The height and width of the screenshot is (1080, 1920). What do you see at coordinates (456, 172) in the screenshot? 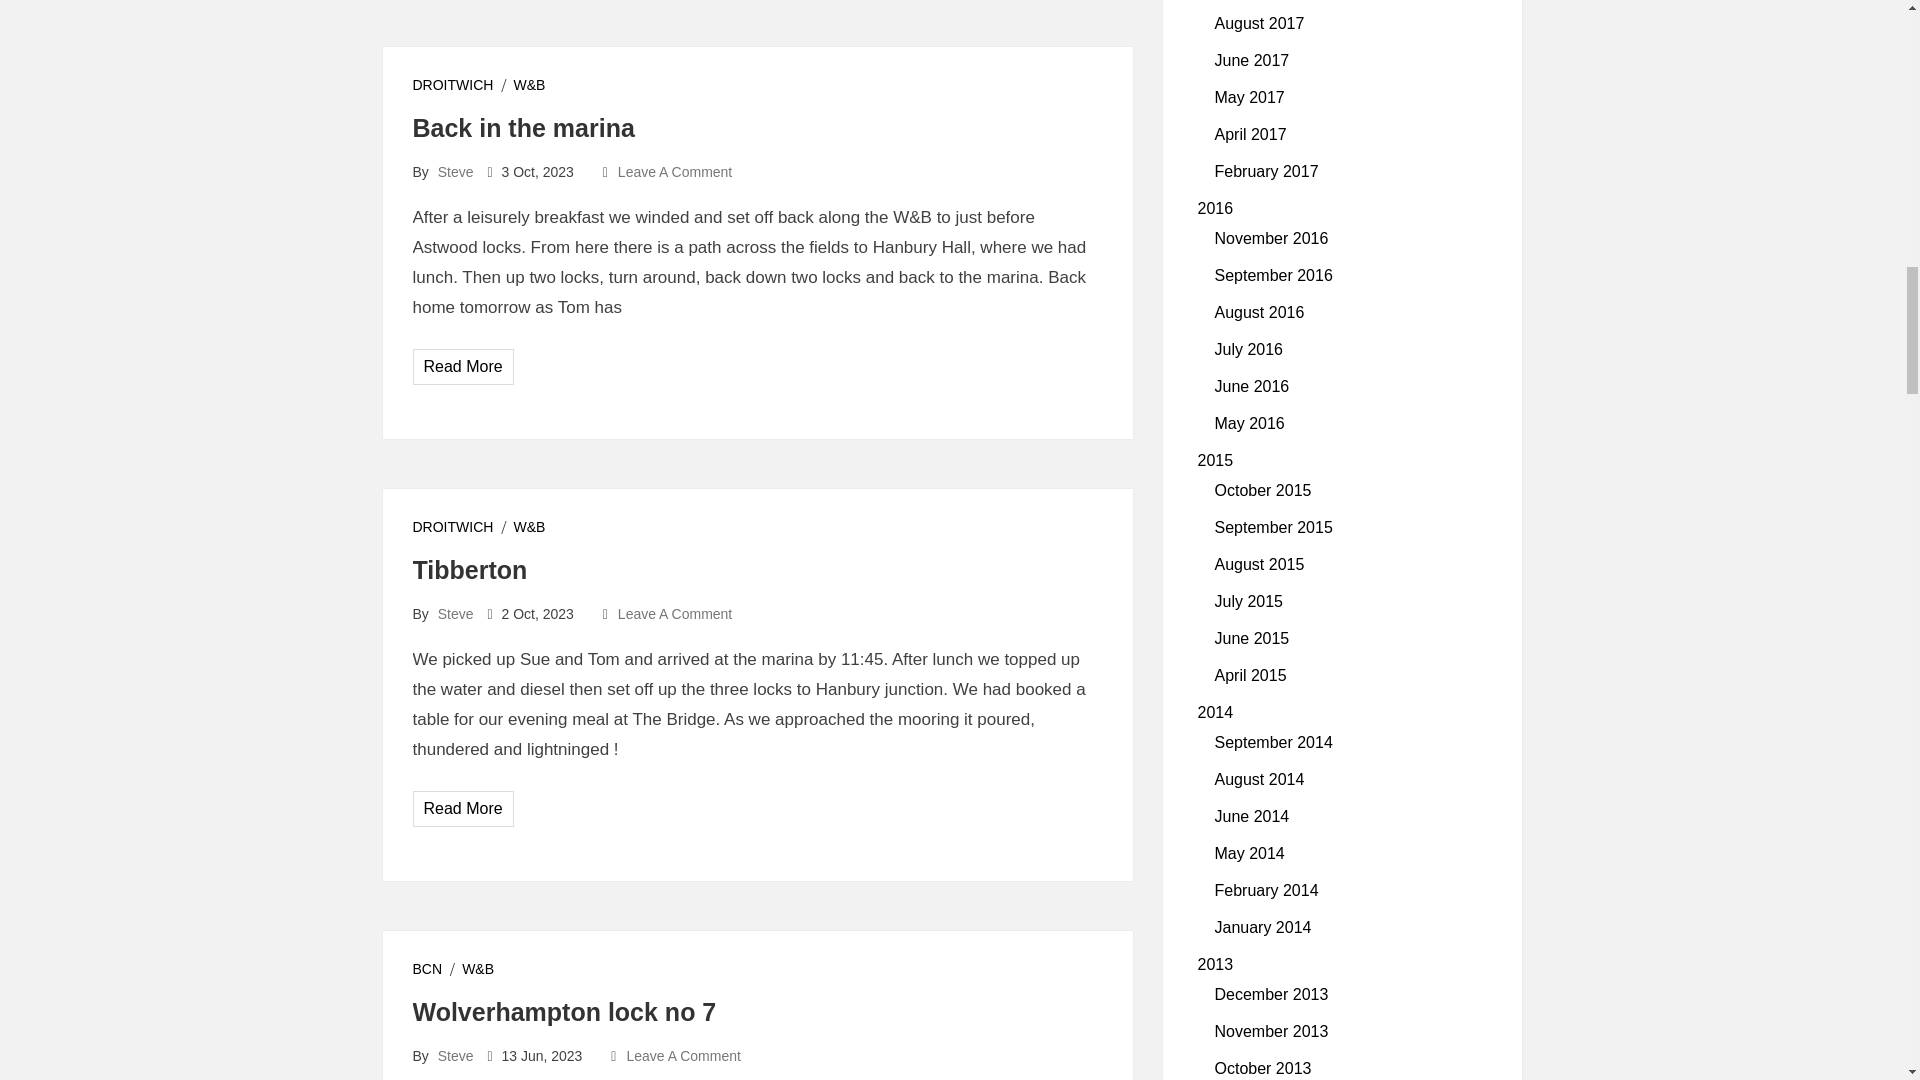
I see `Steve` at bounding box center [456, 172].